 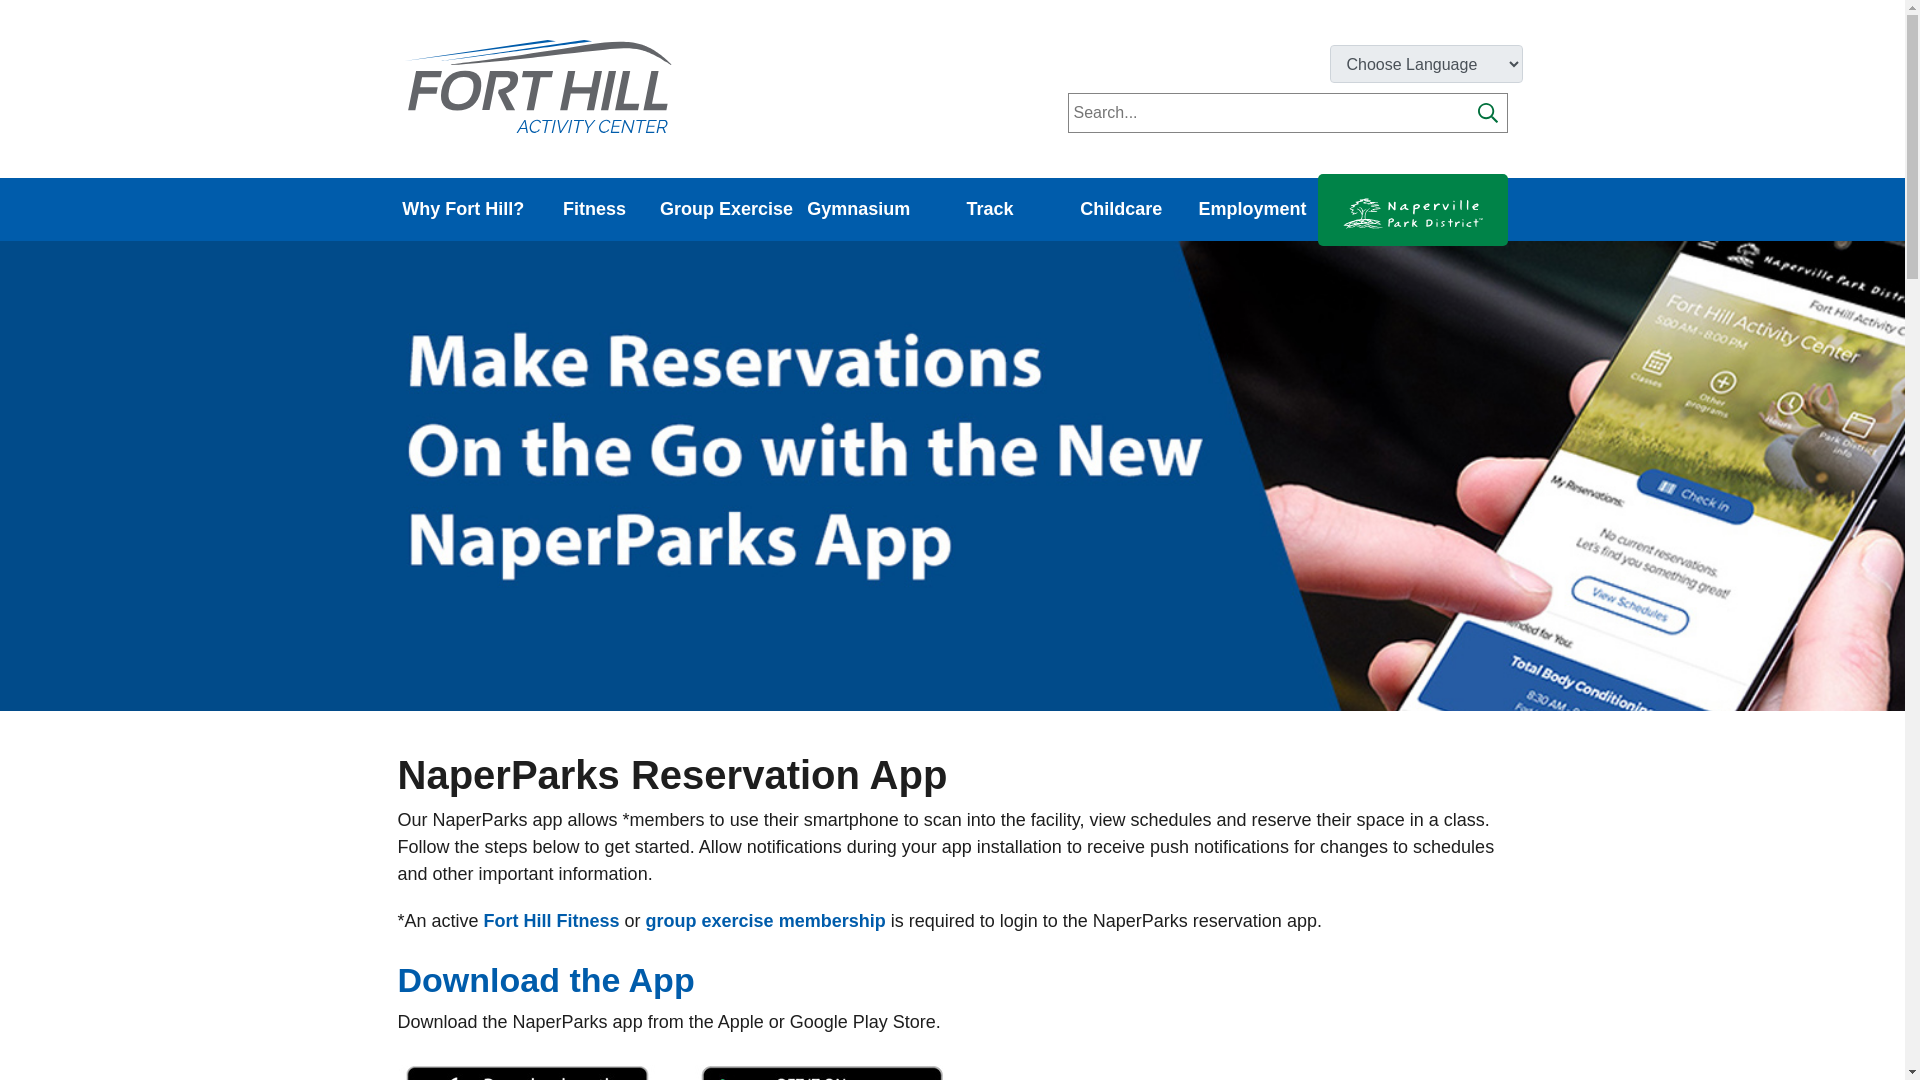 I want to click on Fitness, so click(x=594, y=209).